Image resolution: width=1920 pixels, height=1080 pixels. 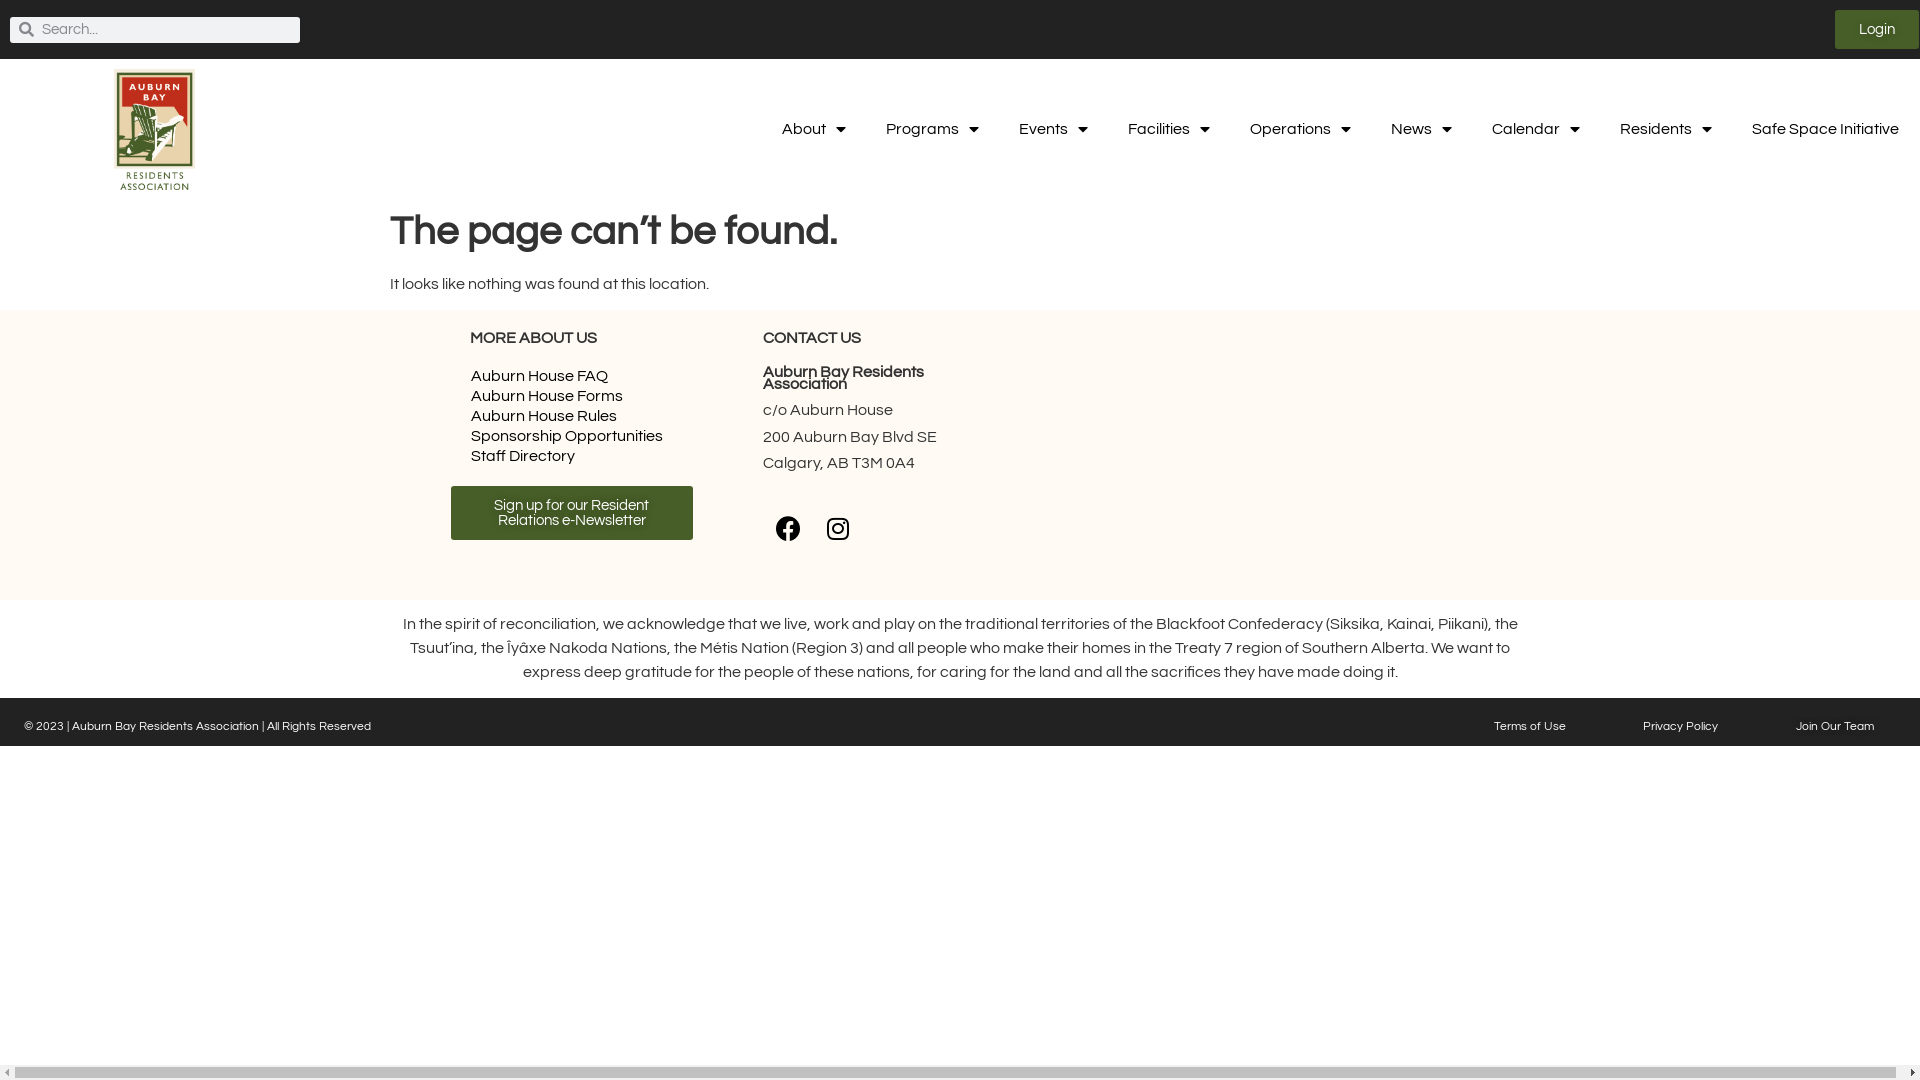 I want to click on News, so click(x=1422, y=129).